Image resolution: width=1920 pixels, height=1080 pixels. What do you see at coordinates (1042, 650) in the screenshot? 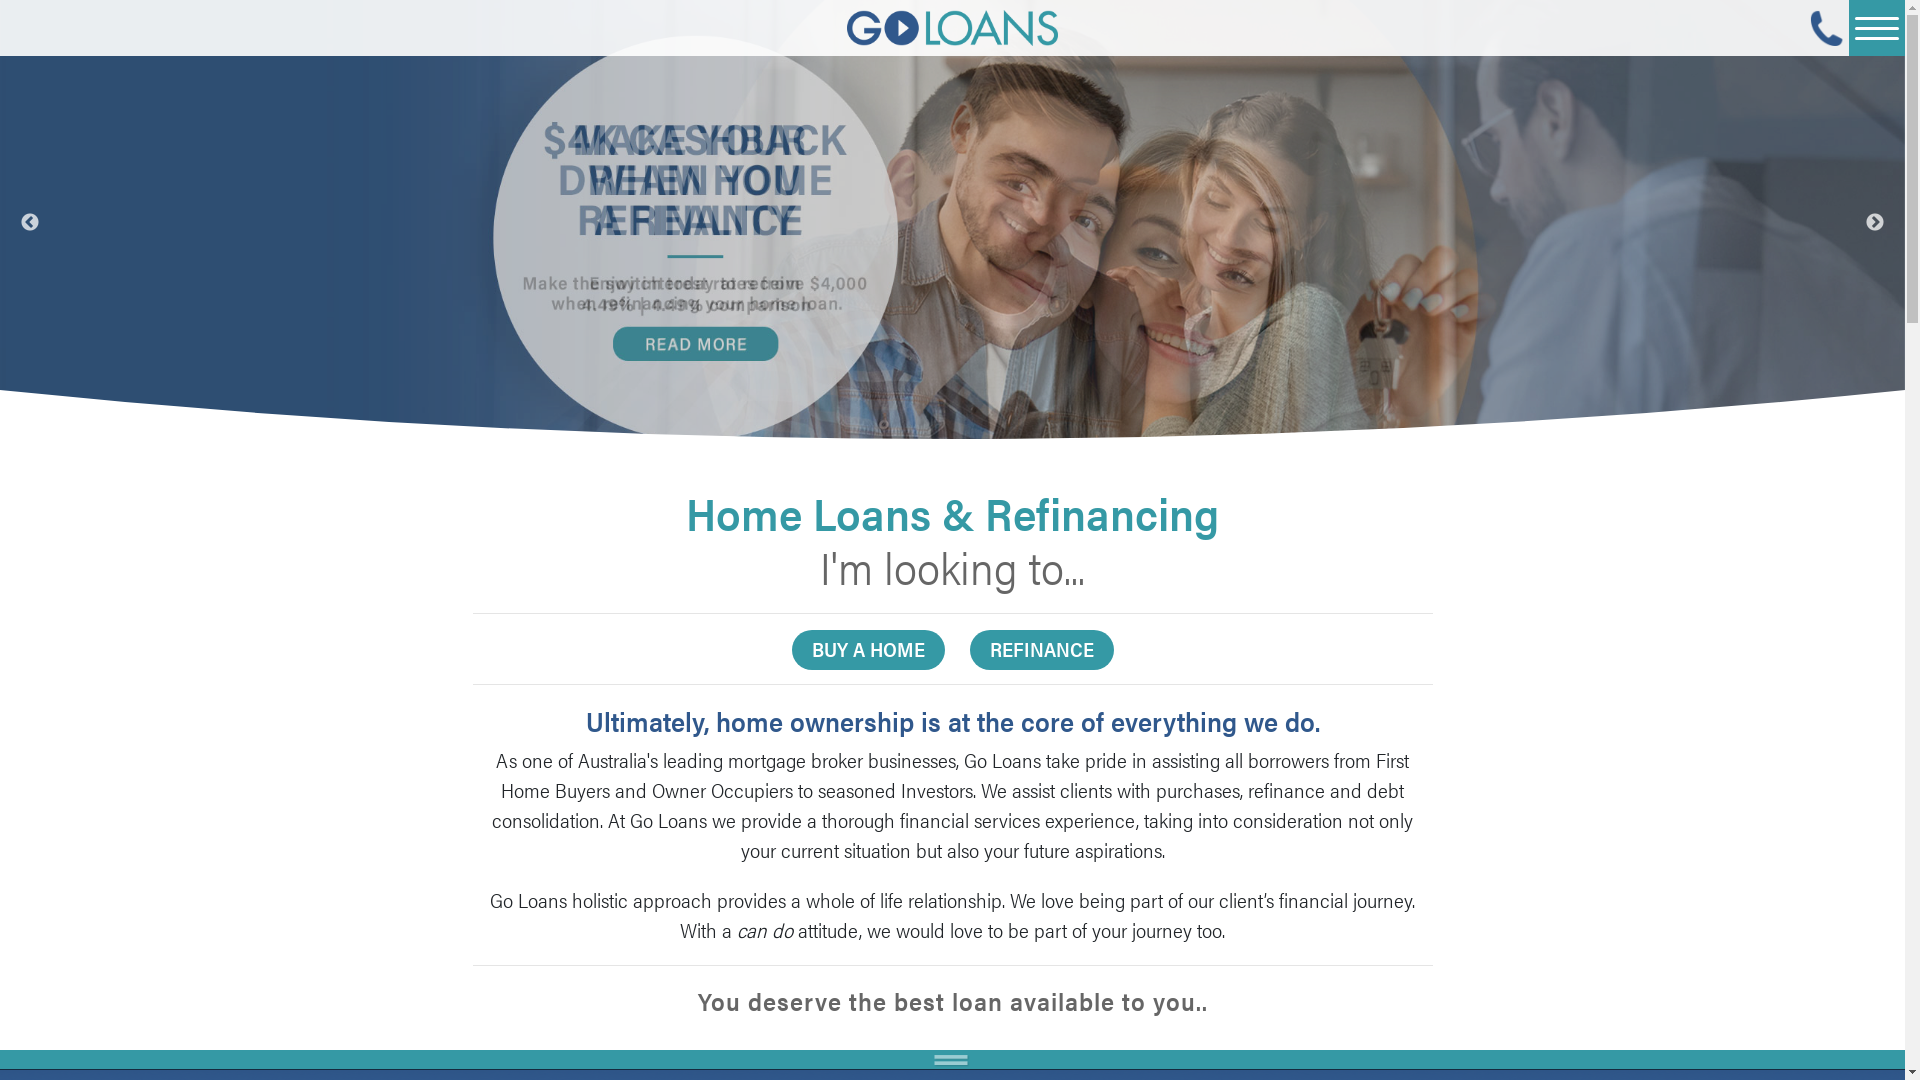
I see `REFINANCE` at bounding box center [1042, 650].